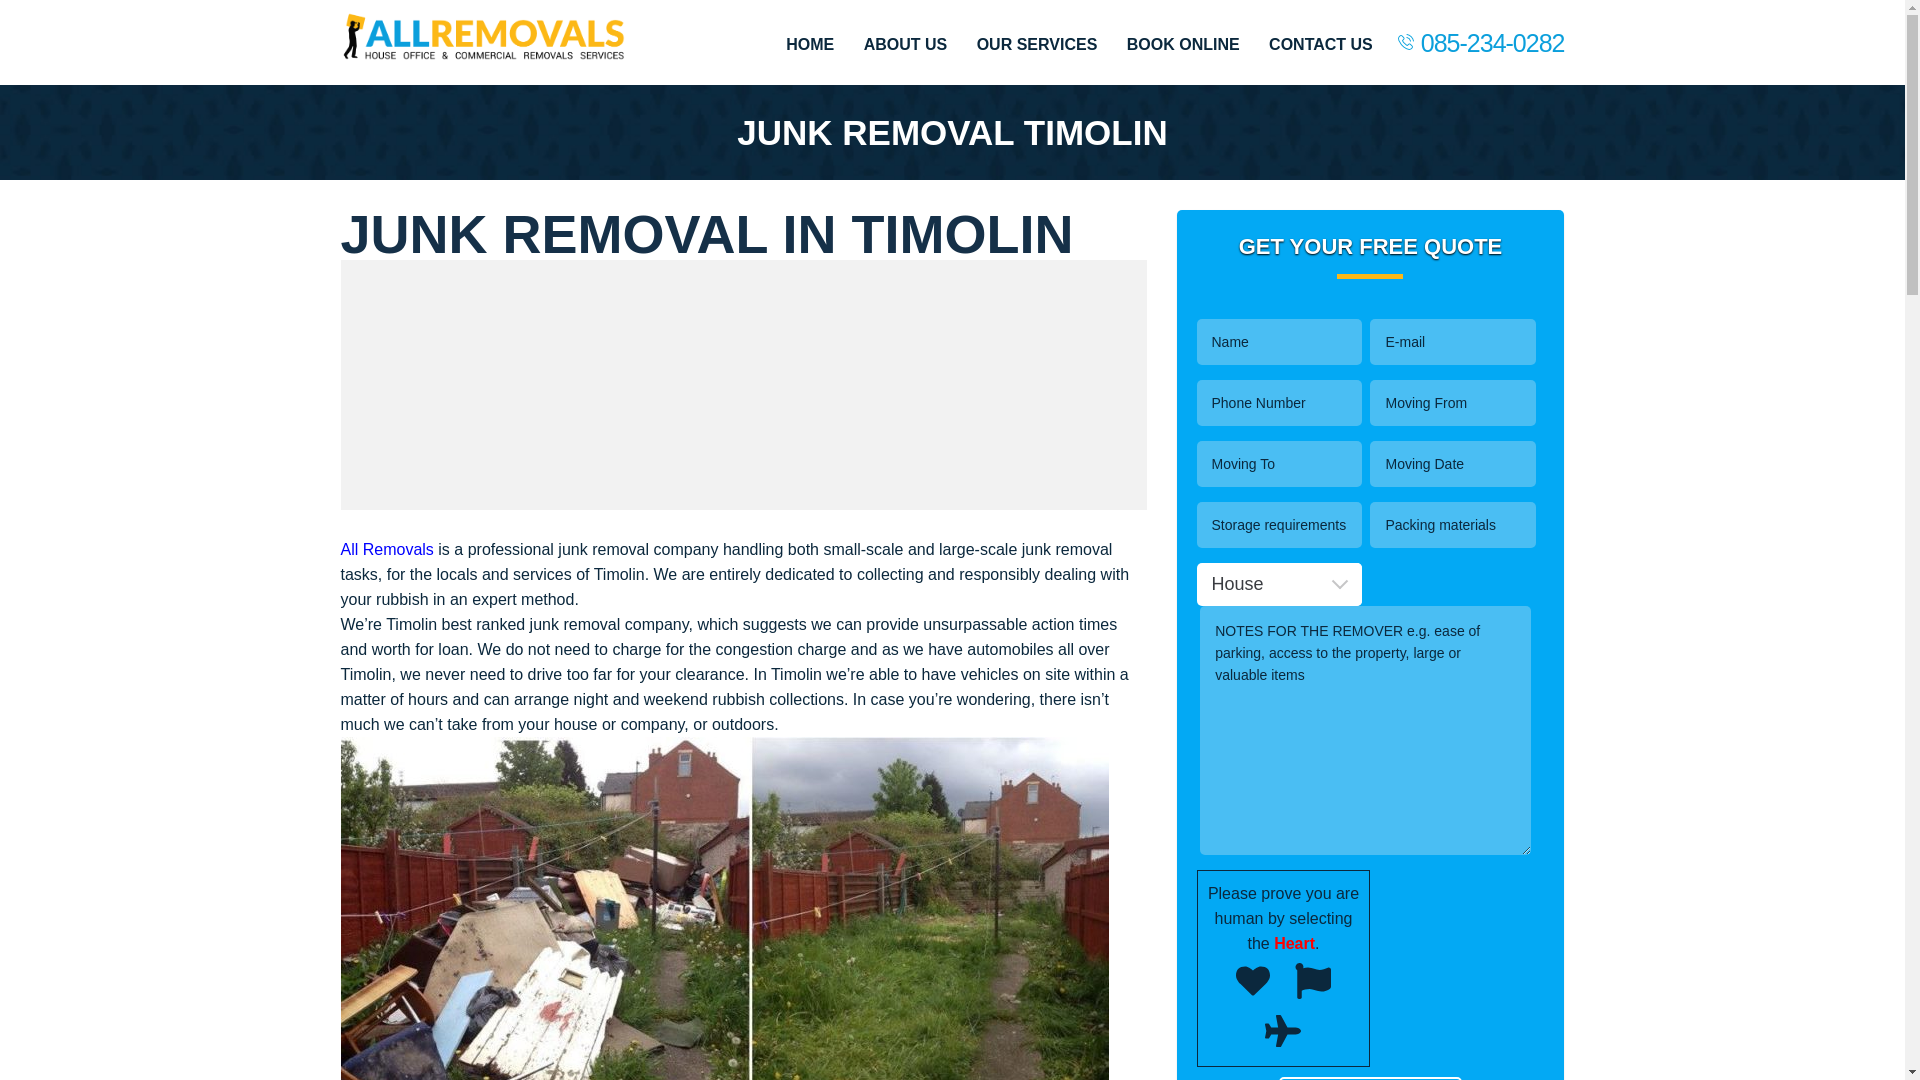  What do you see at coordinates (906, 44) in the screenshot?
I see `ABOUT US` at bounding box center [906, 44].